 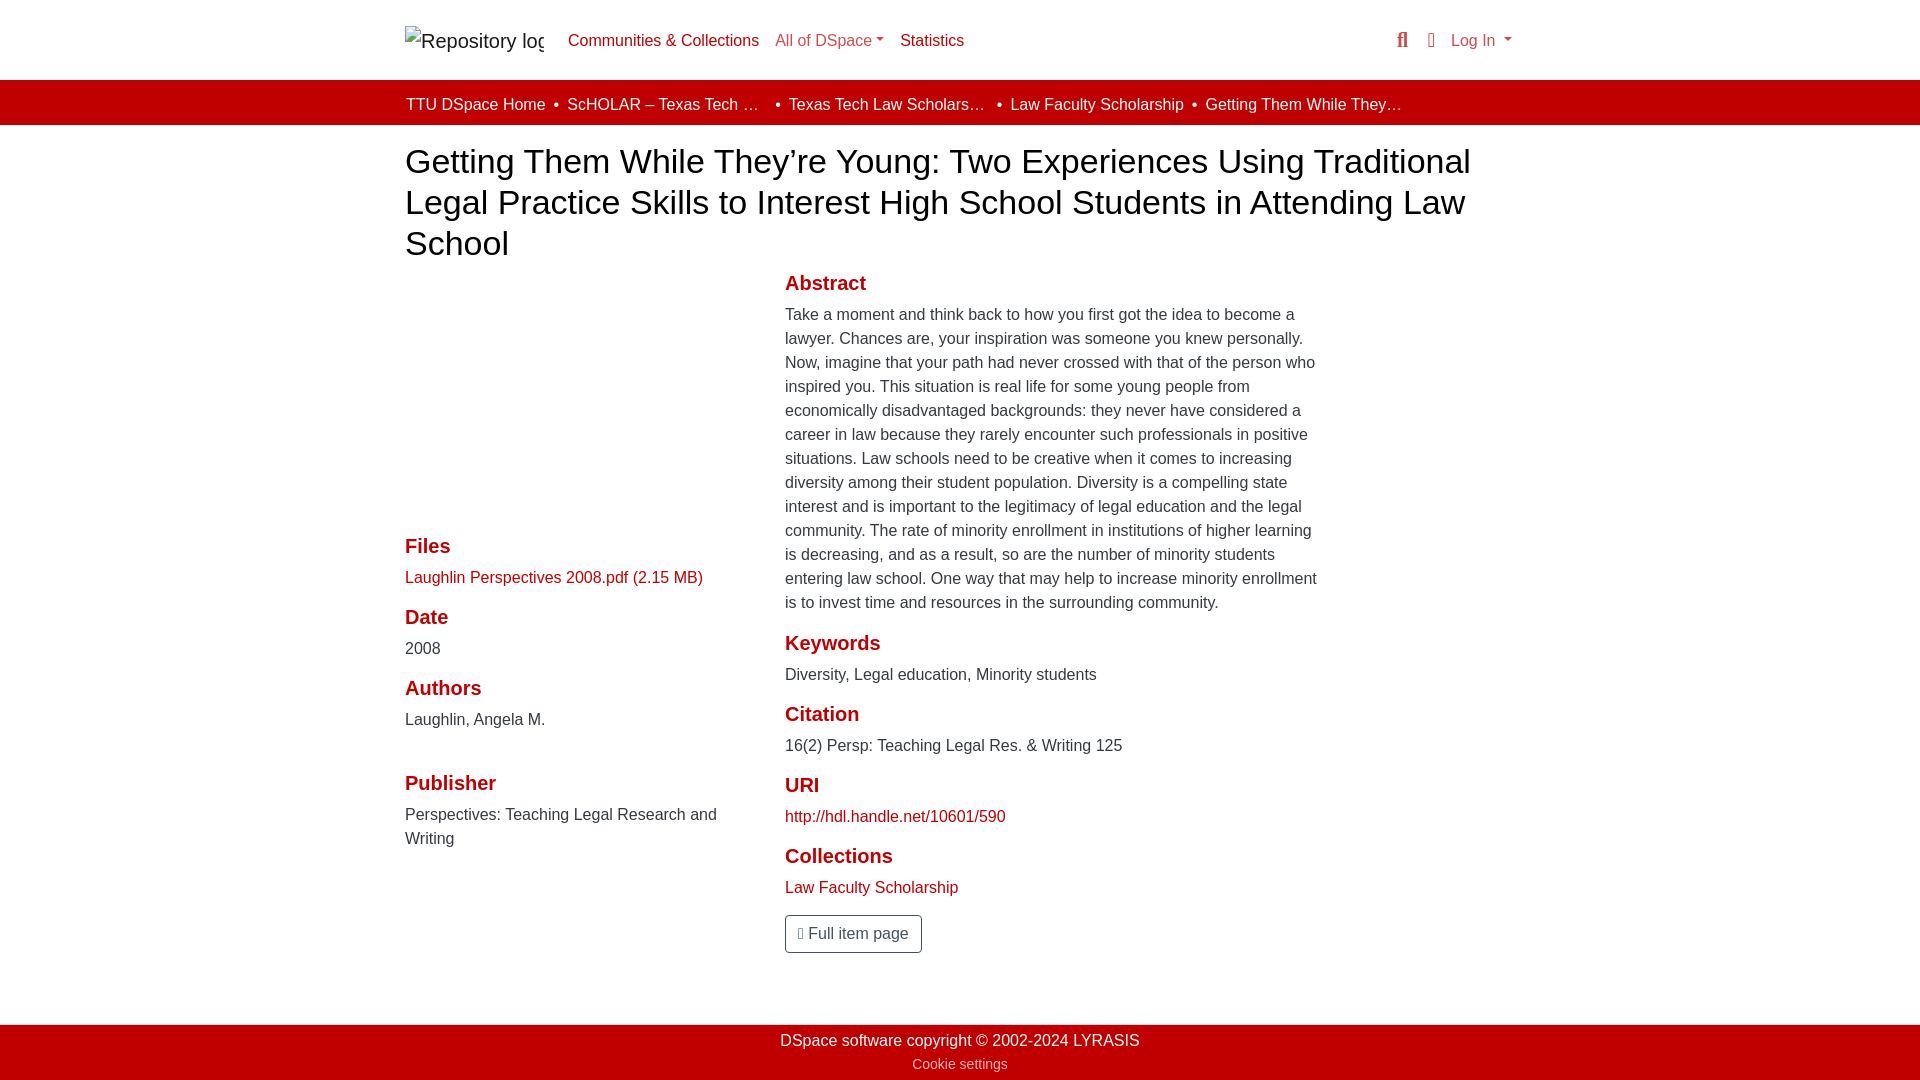 What do you see at coordinates (1430, 40) in the screenshot?
I see `Language switch` at bounding box center [1430, 40].